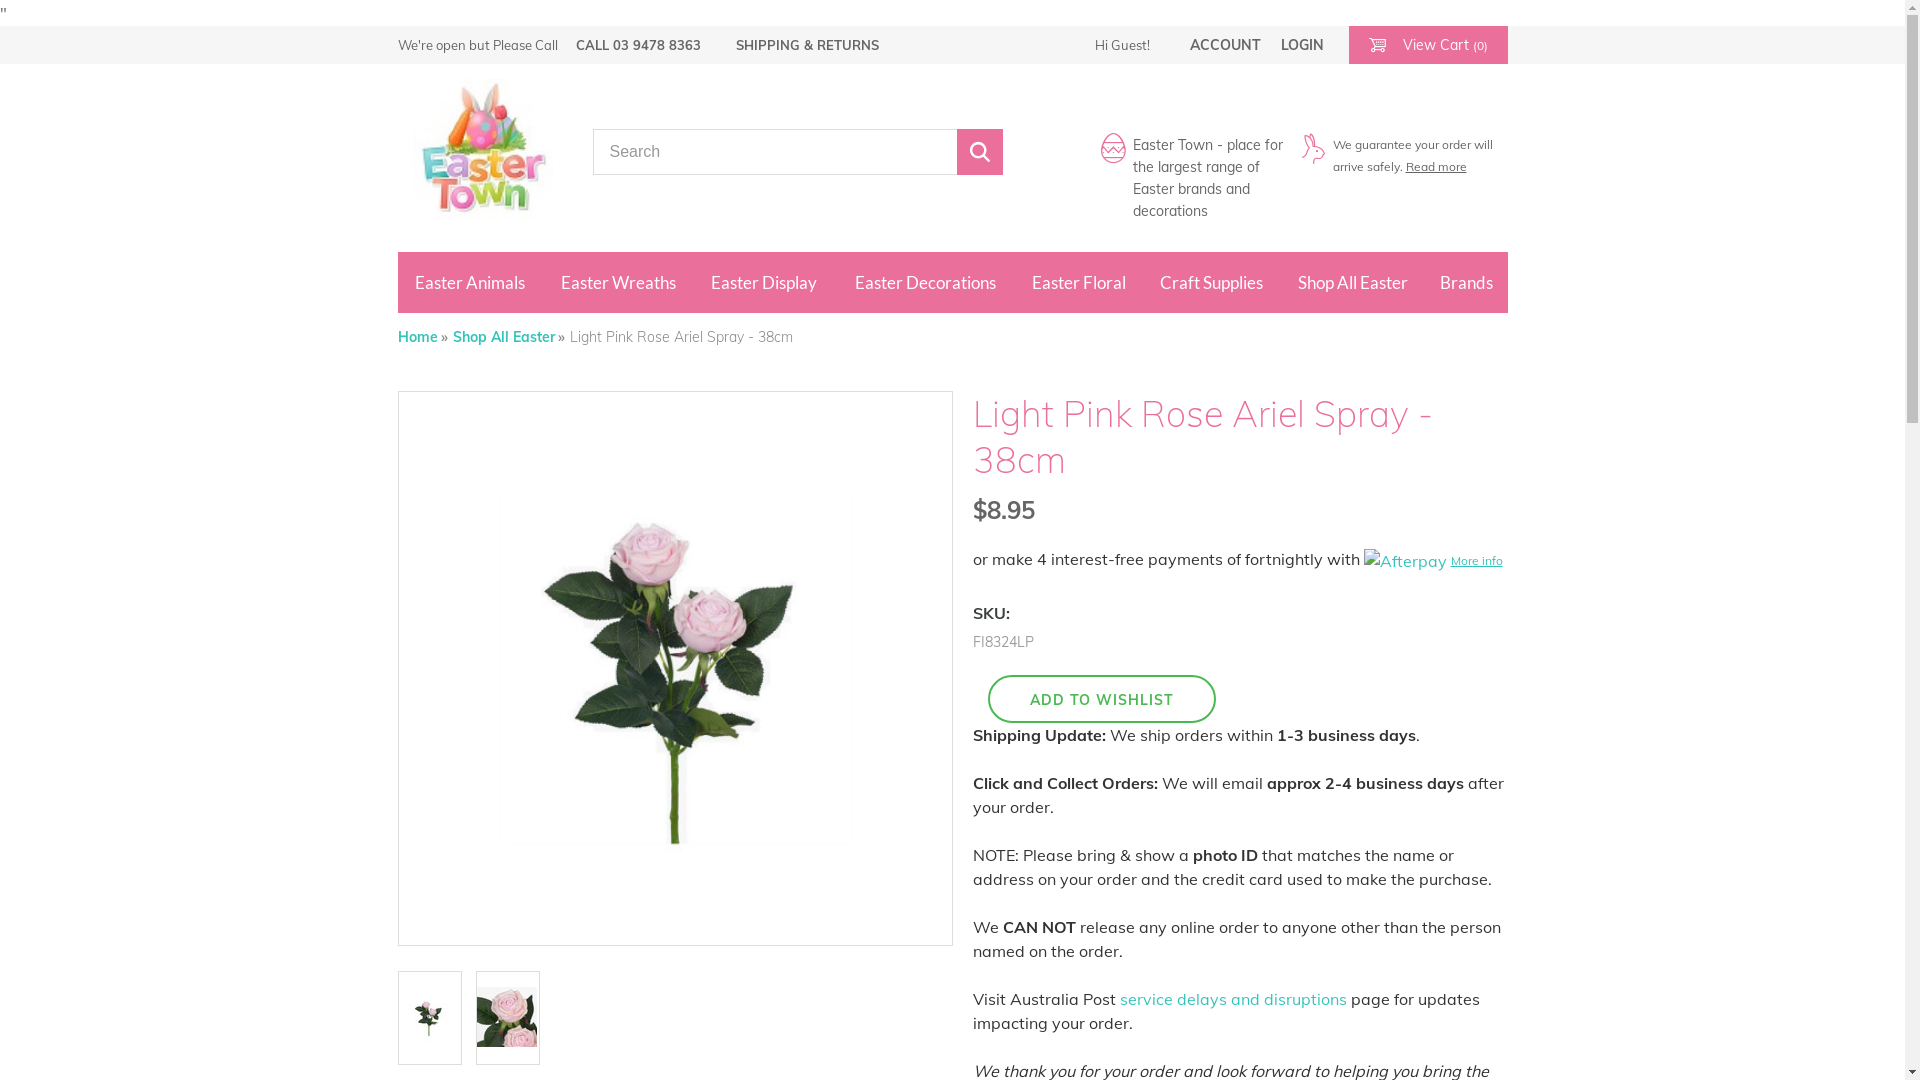  What do you see at coordinates (1428, 45) in the screenshot?
I see `View Cart (0)` at bounding box center [1428, 45].